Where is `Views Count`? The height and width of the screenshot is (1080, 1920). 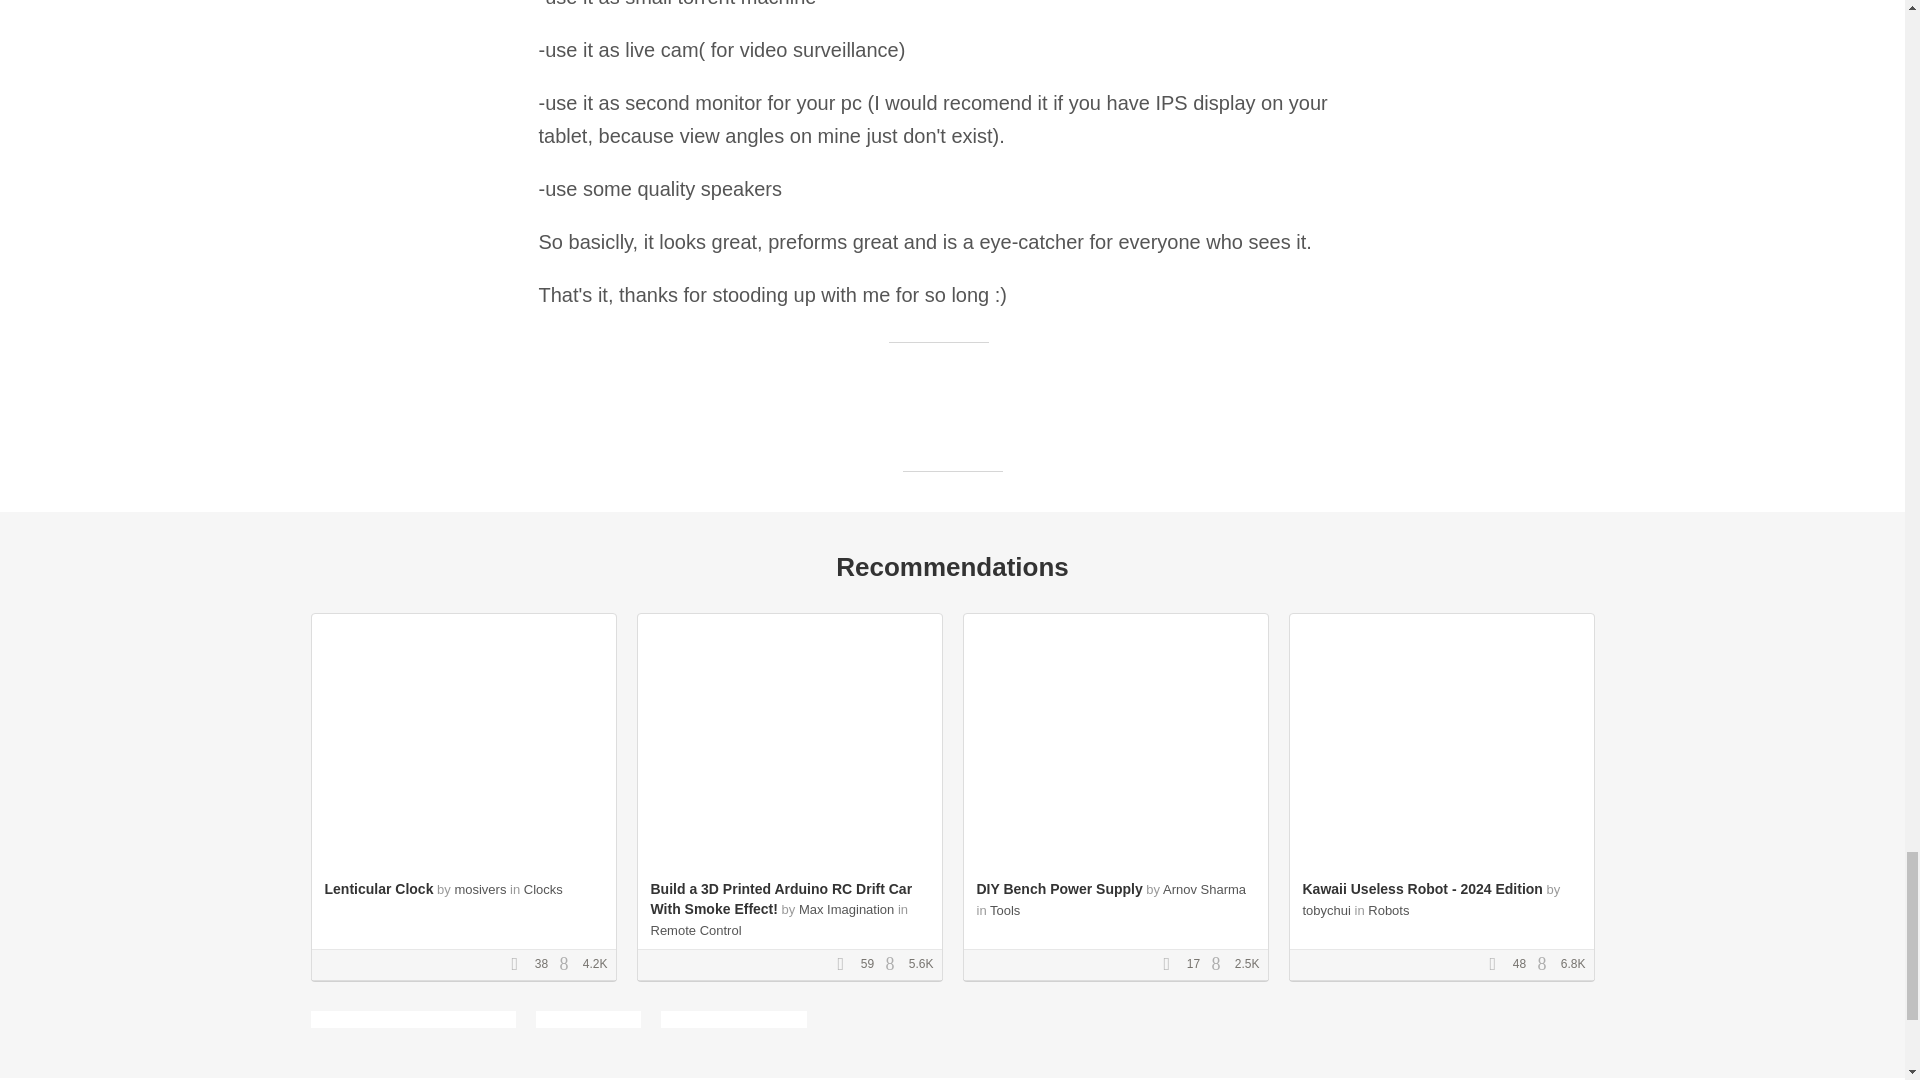
Views Count is located at coordinates (1547, 964).